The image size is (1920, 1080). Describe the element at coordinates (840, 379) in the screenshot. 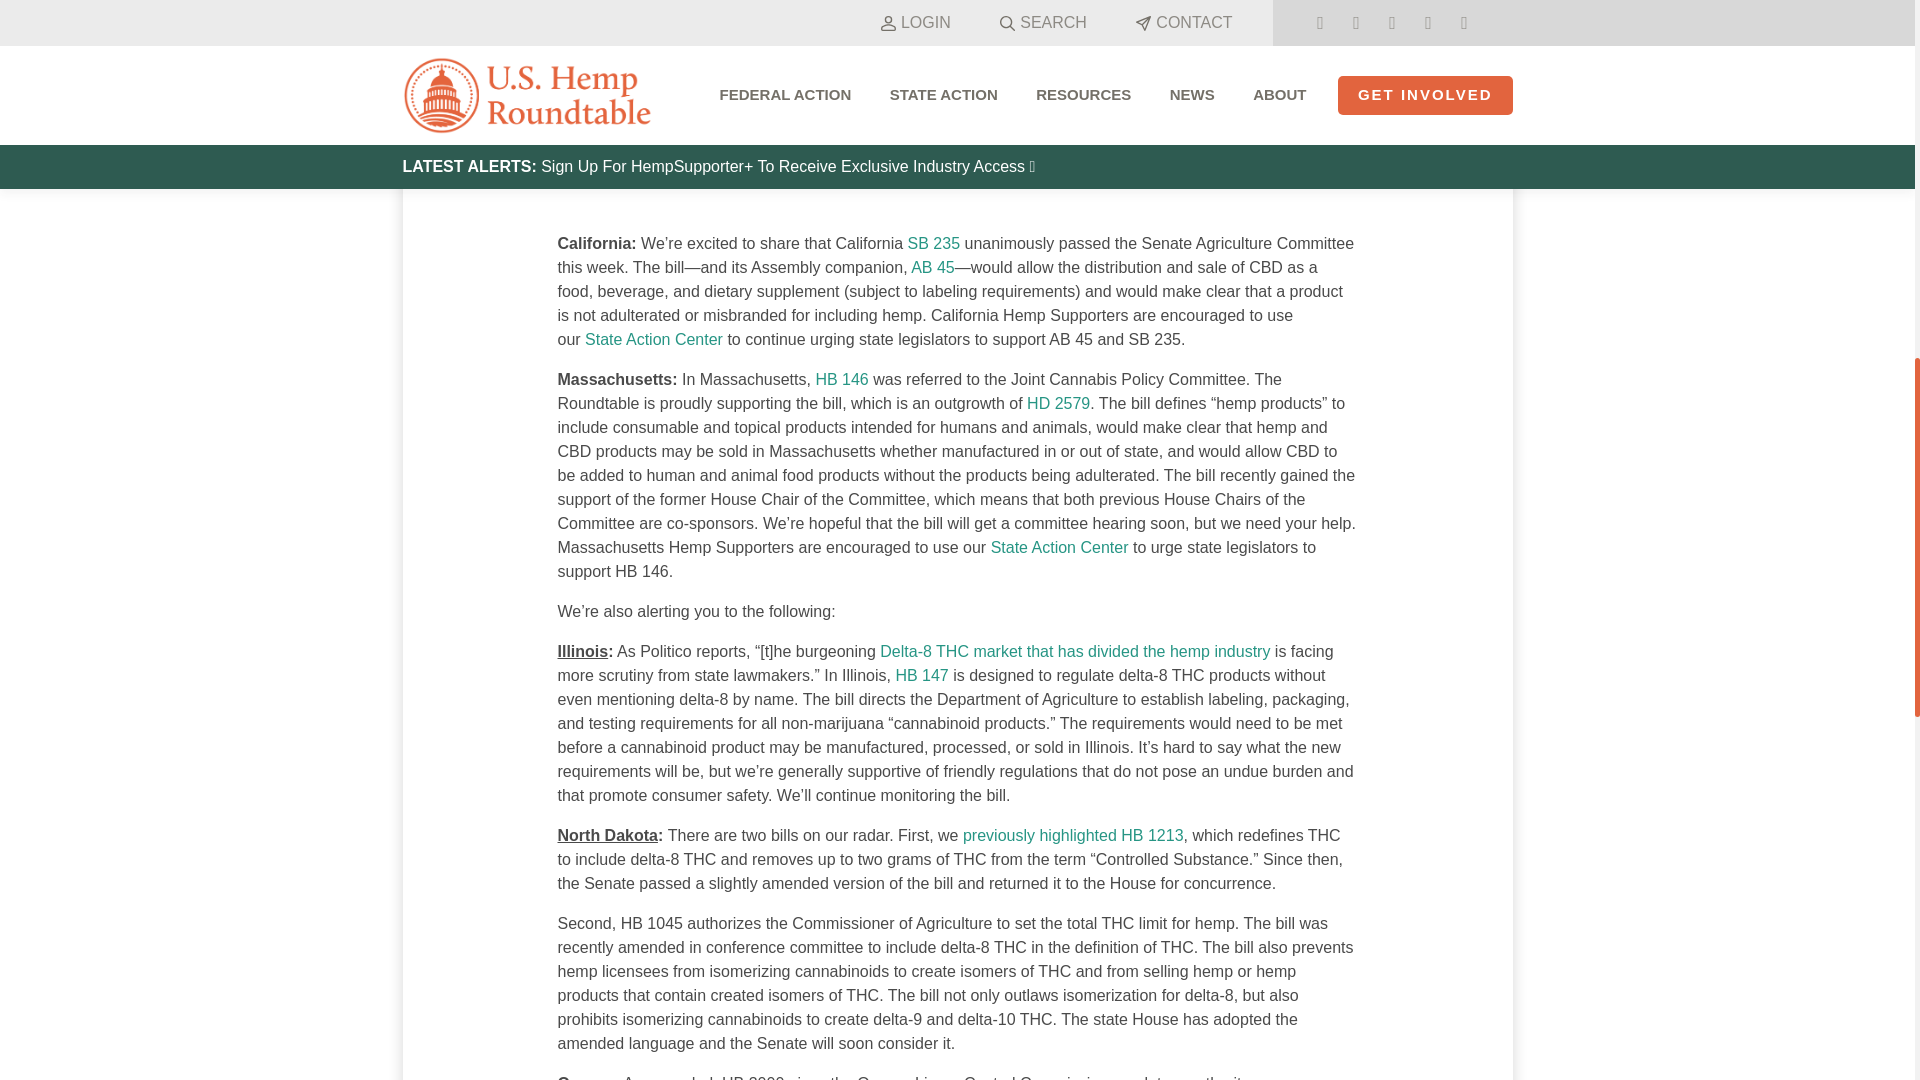

I see `HB 146` at that location.